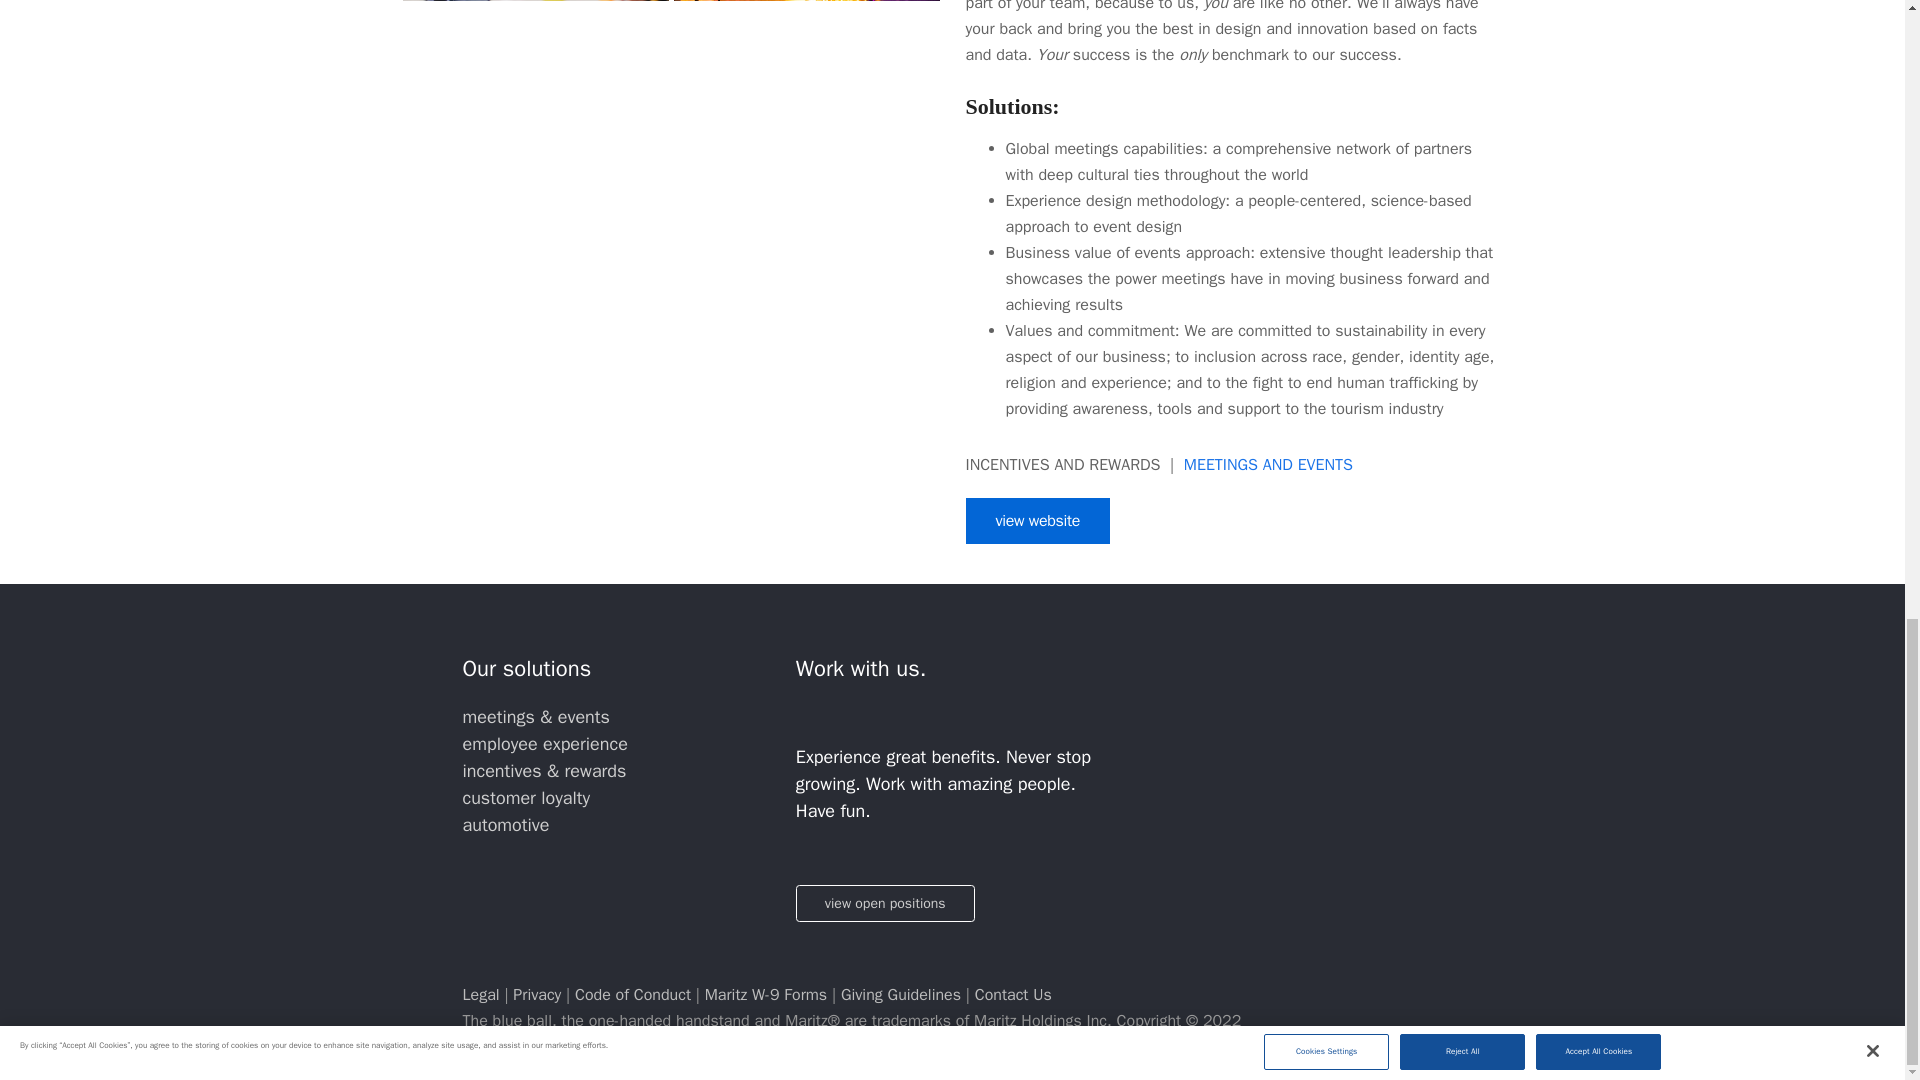 The width and height of the screenshot is (1920, 1080). I want to click on Contact Us, so click(1014, 994).